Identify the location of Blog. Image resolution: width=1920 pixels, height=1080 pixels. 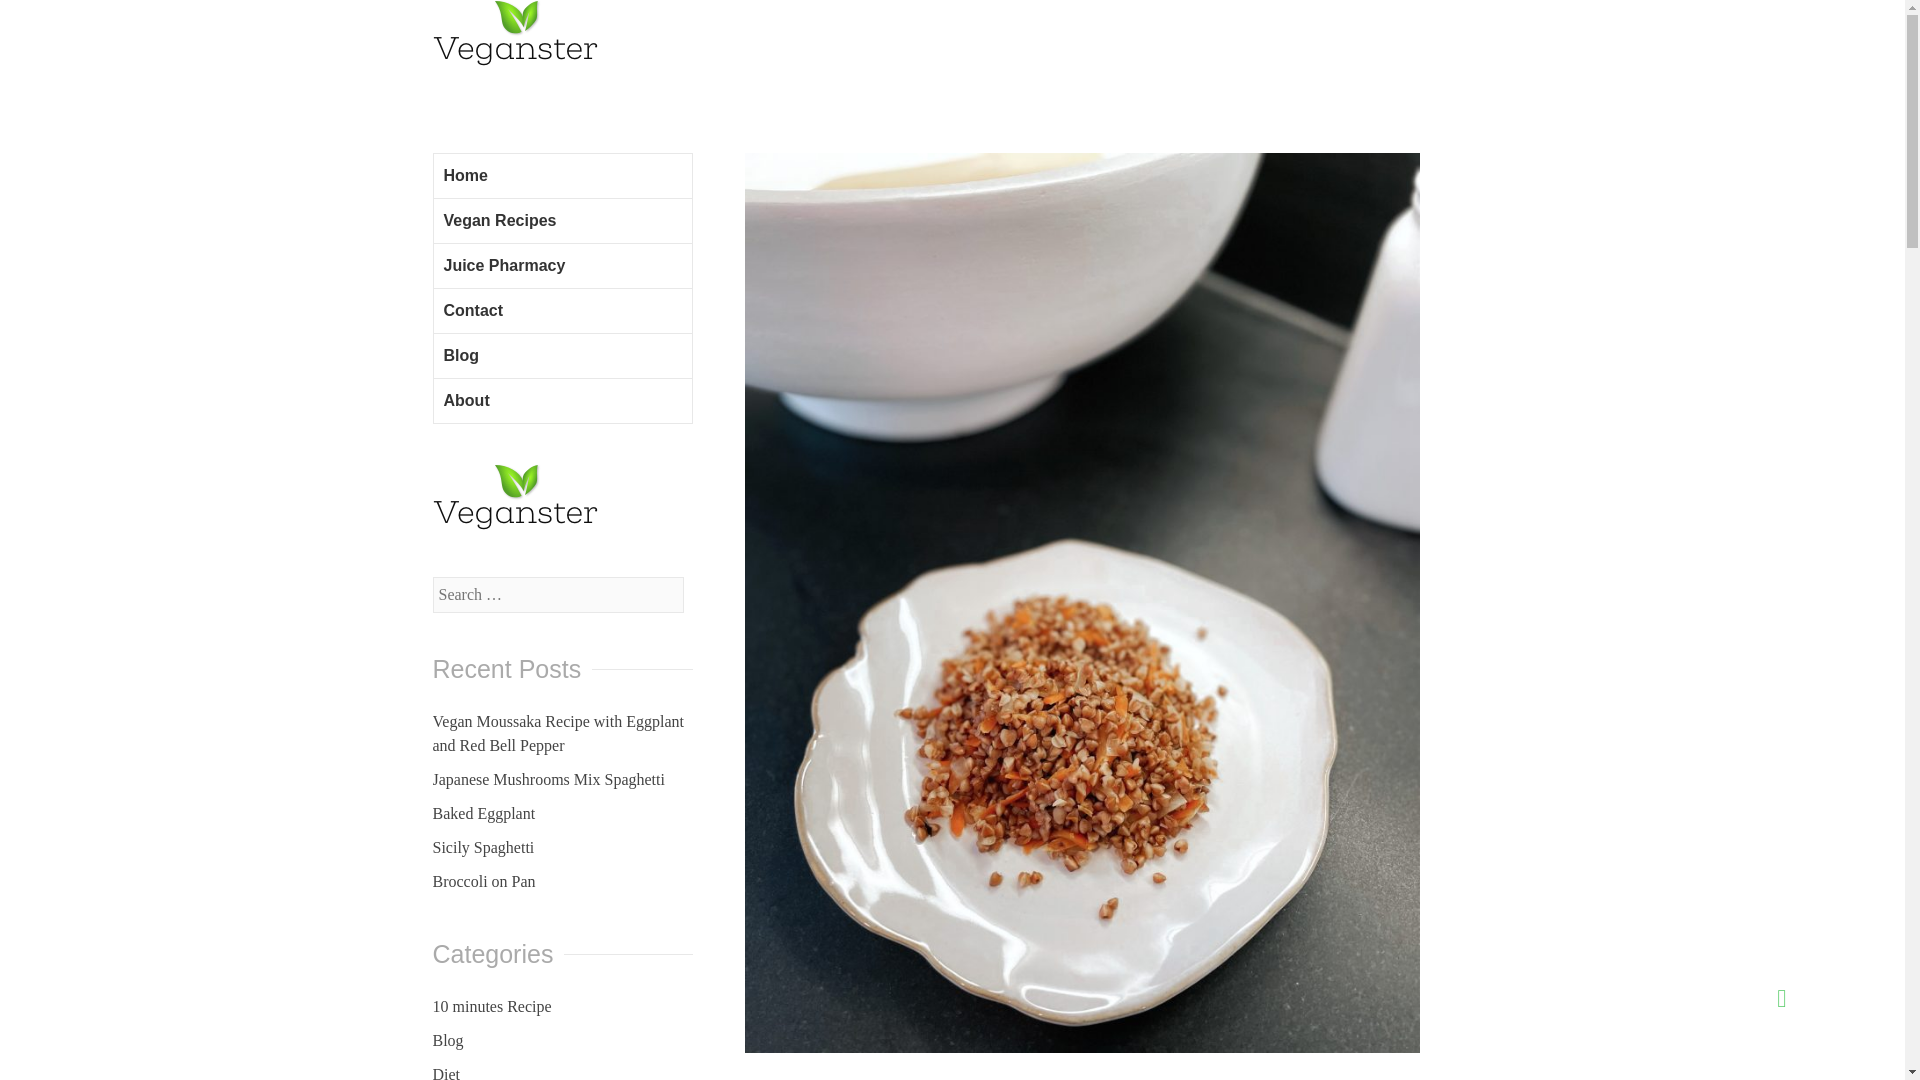
(562, 356).